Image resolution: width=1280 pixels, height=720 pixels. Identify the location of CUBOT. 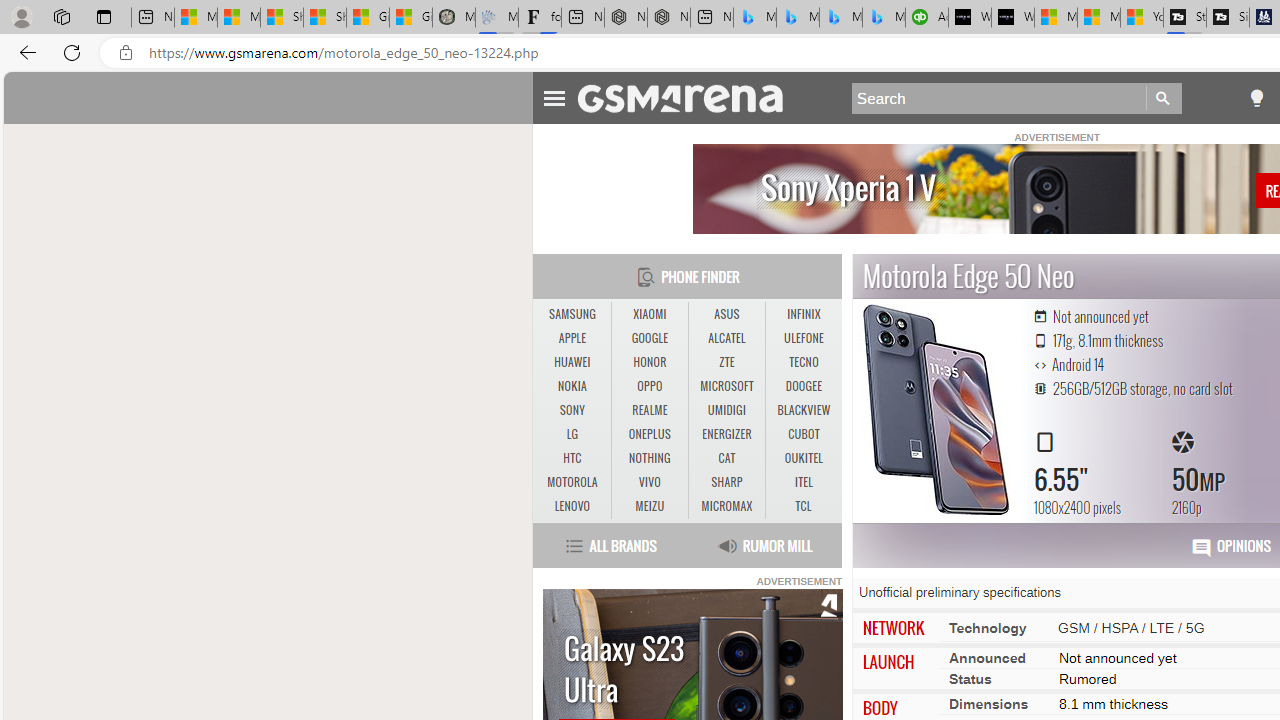
(804, 434).